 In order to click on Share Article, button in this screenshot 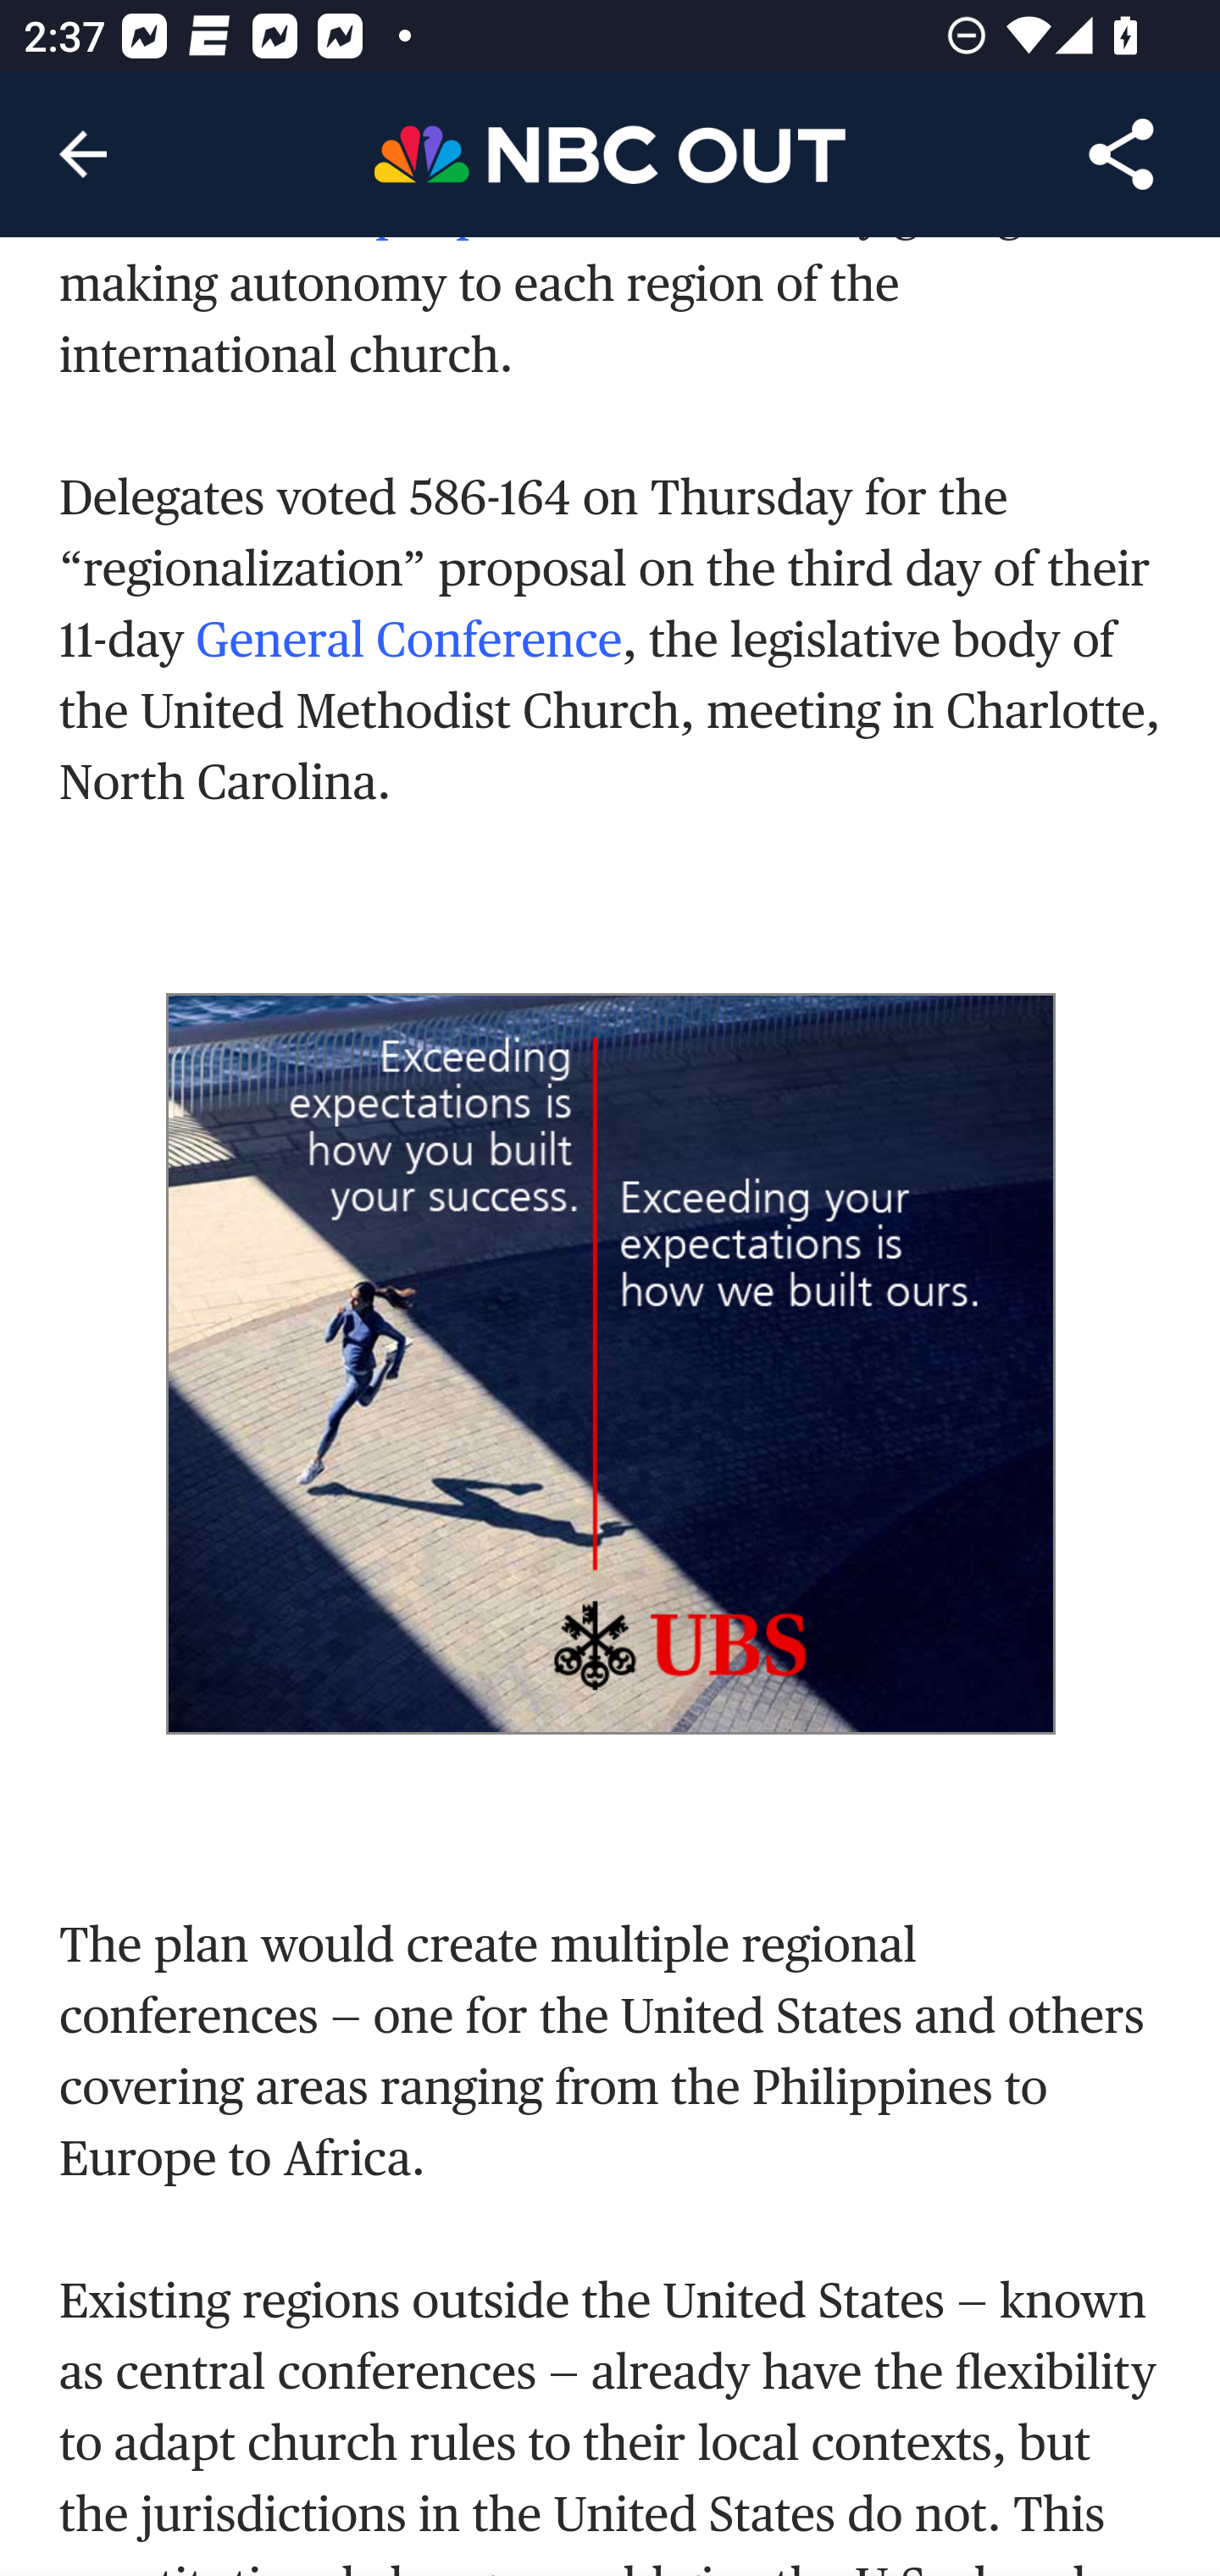, I will do `click(1122, 154)`.